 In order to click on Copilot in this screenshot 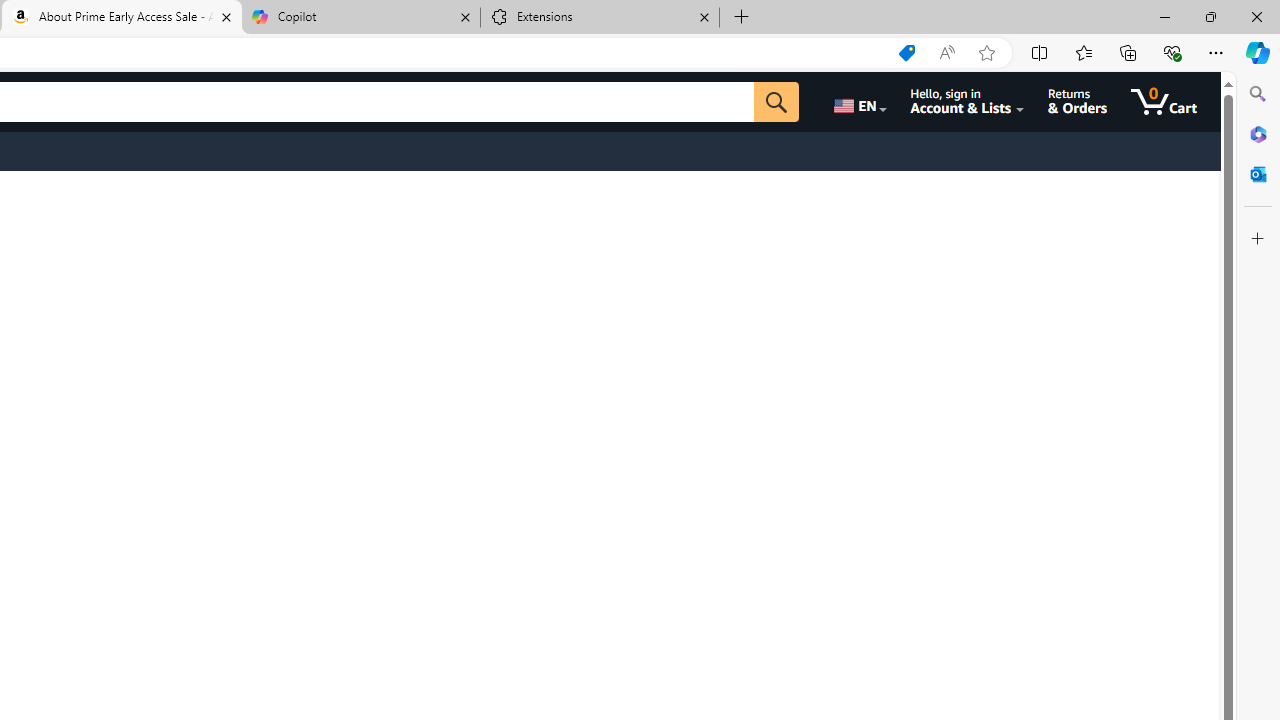, I will do `click(360, 18)`.